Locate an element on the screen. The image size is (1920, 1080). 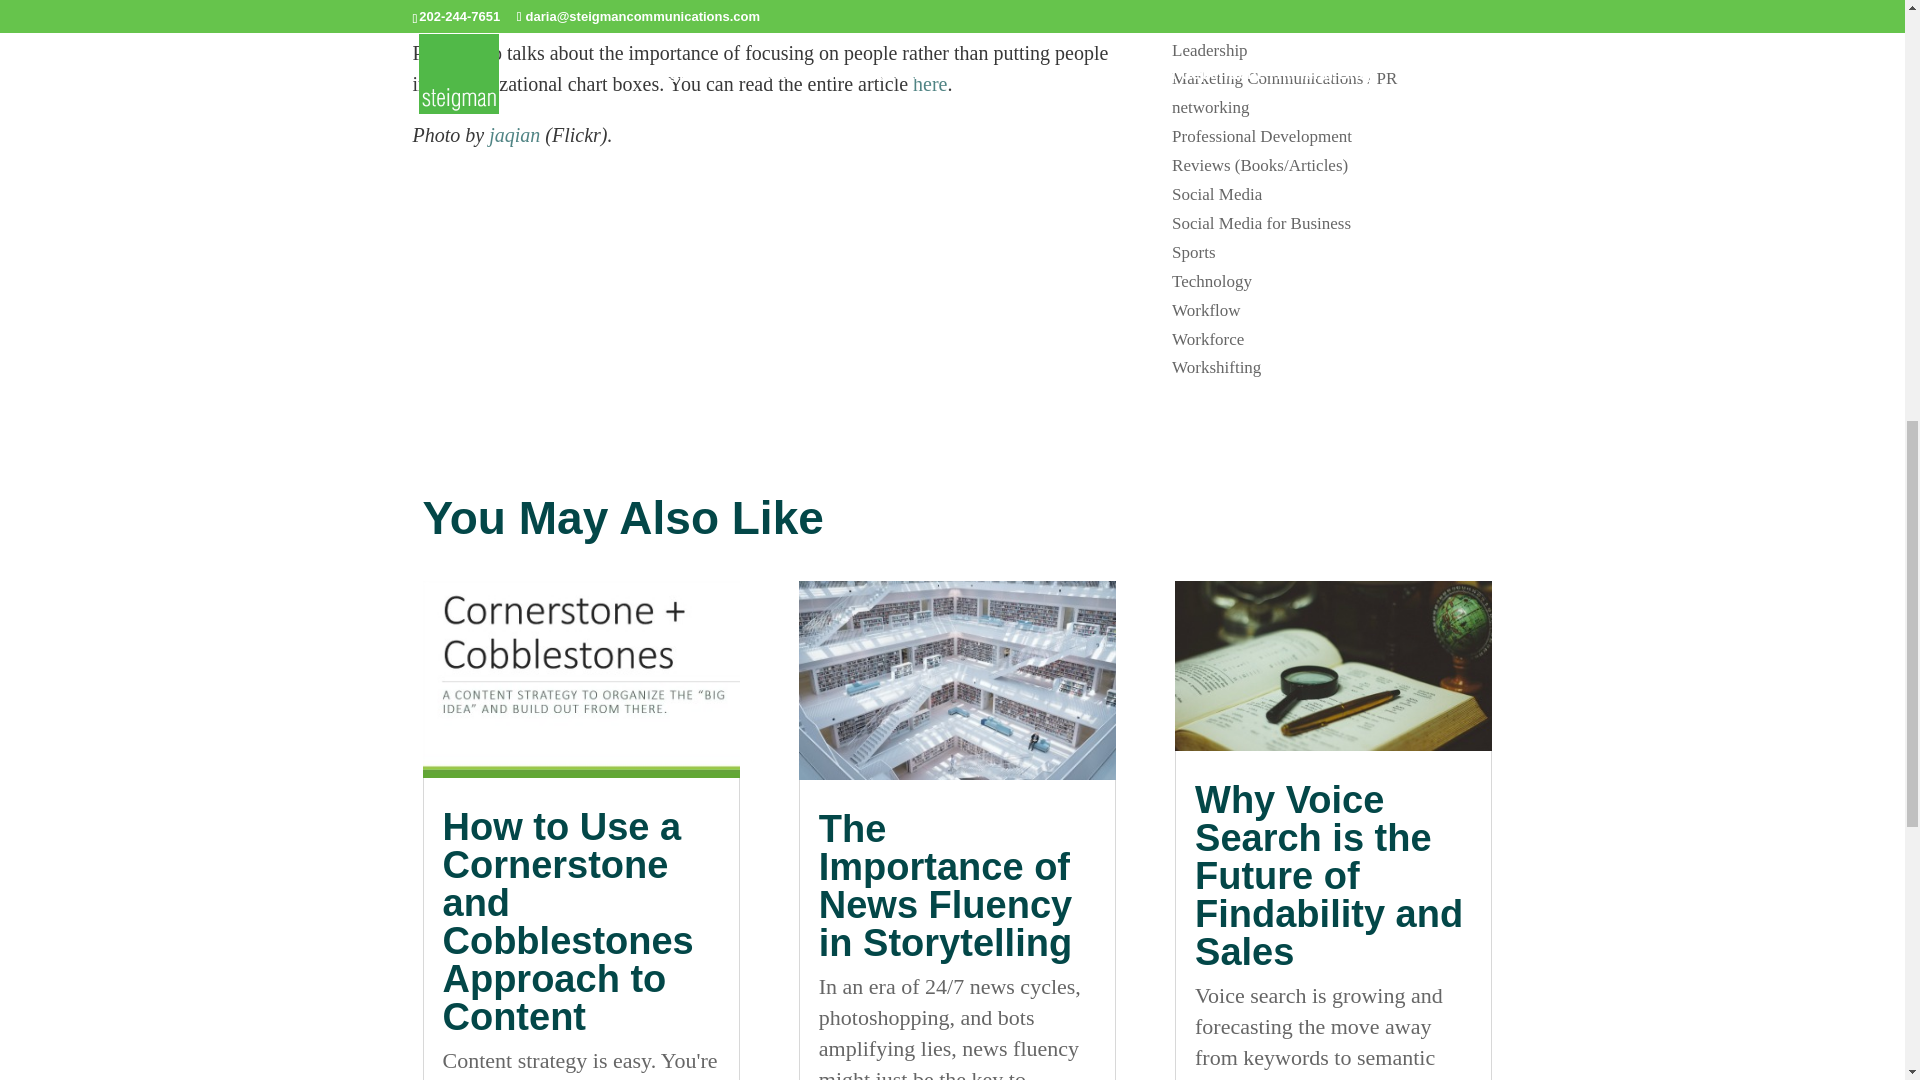
Professional Development is located at coordinates (1261, 136).